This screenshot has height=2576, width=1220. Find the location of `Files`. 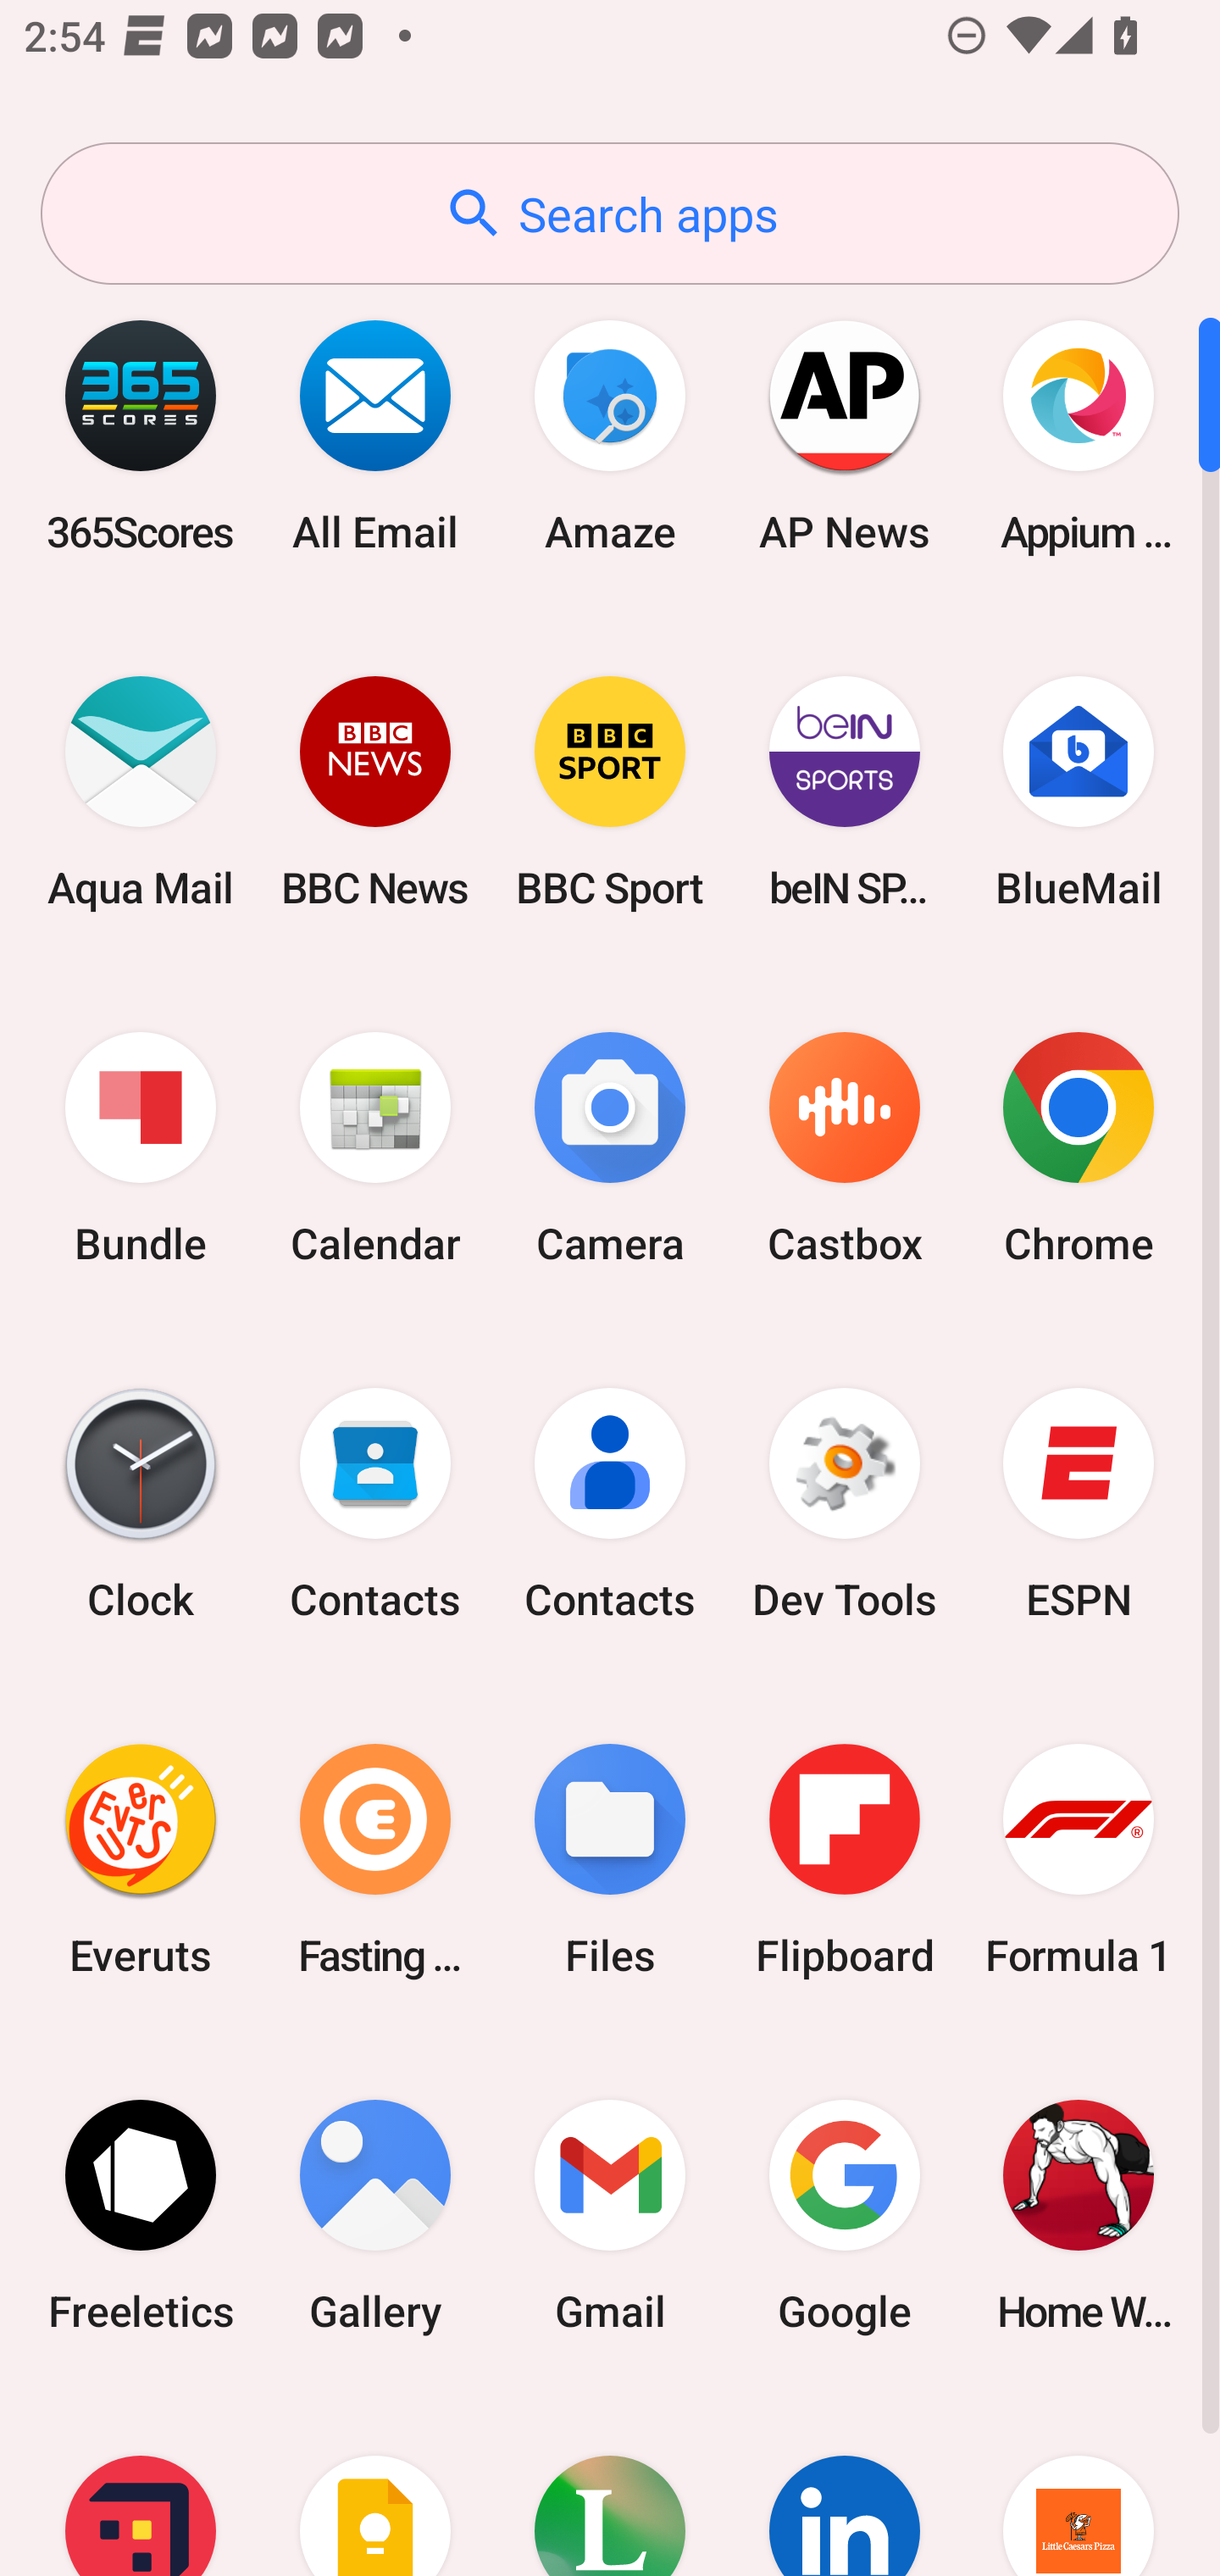

Files is located at coordinates (610, 1859).